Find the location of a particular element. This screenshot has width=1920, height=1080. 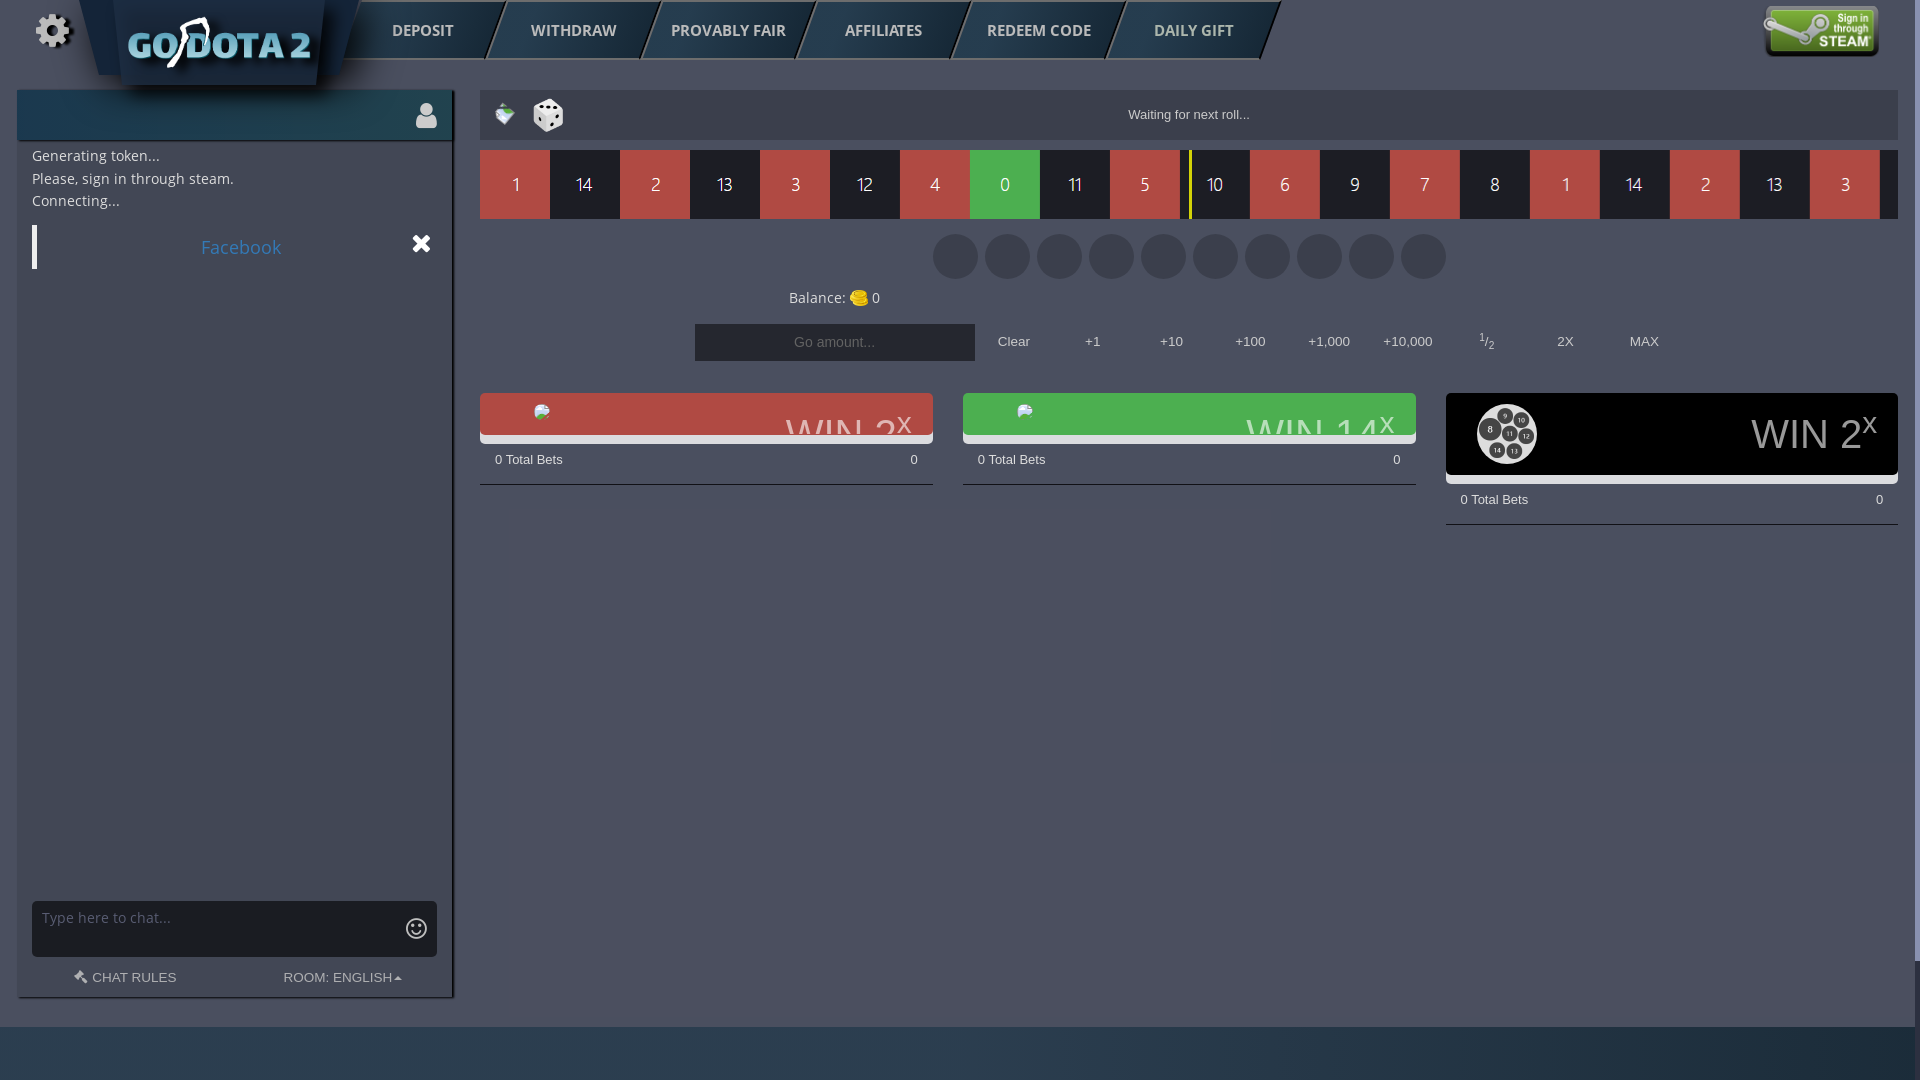

AFFILIATES is located at coordinates (872, 30).